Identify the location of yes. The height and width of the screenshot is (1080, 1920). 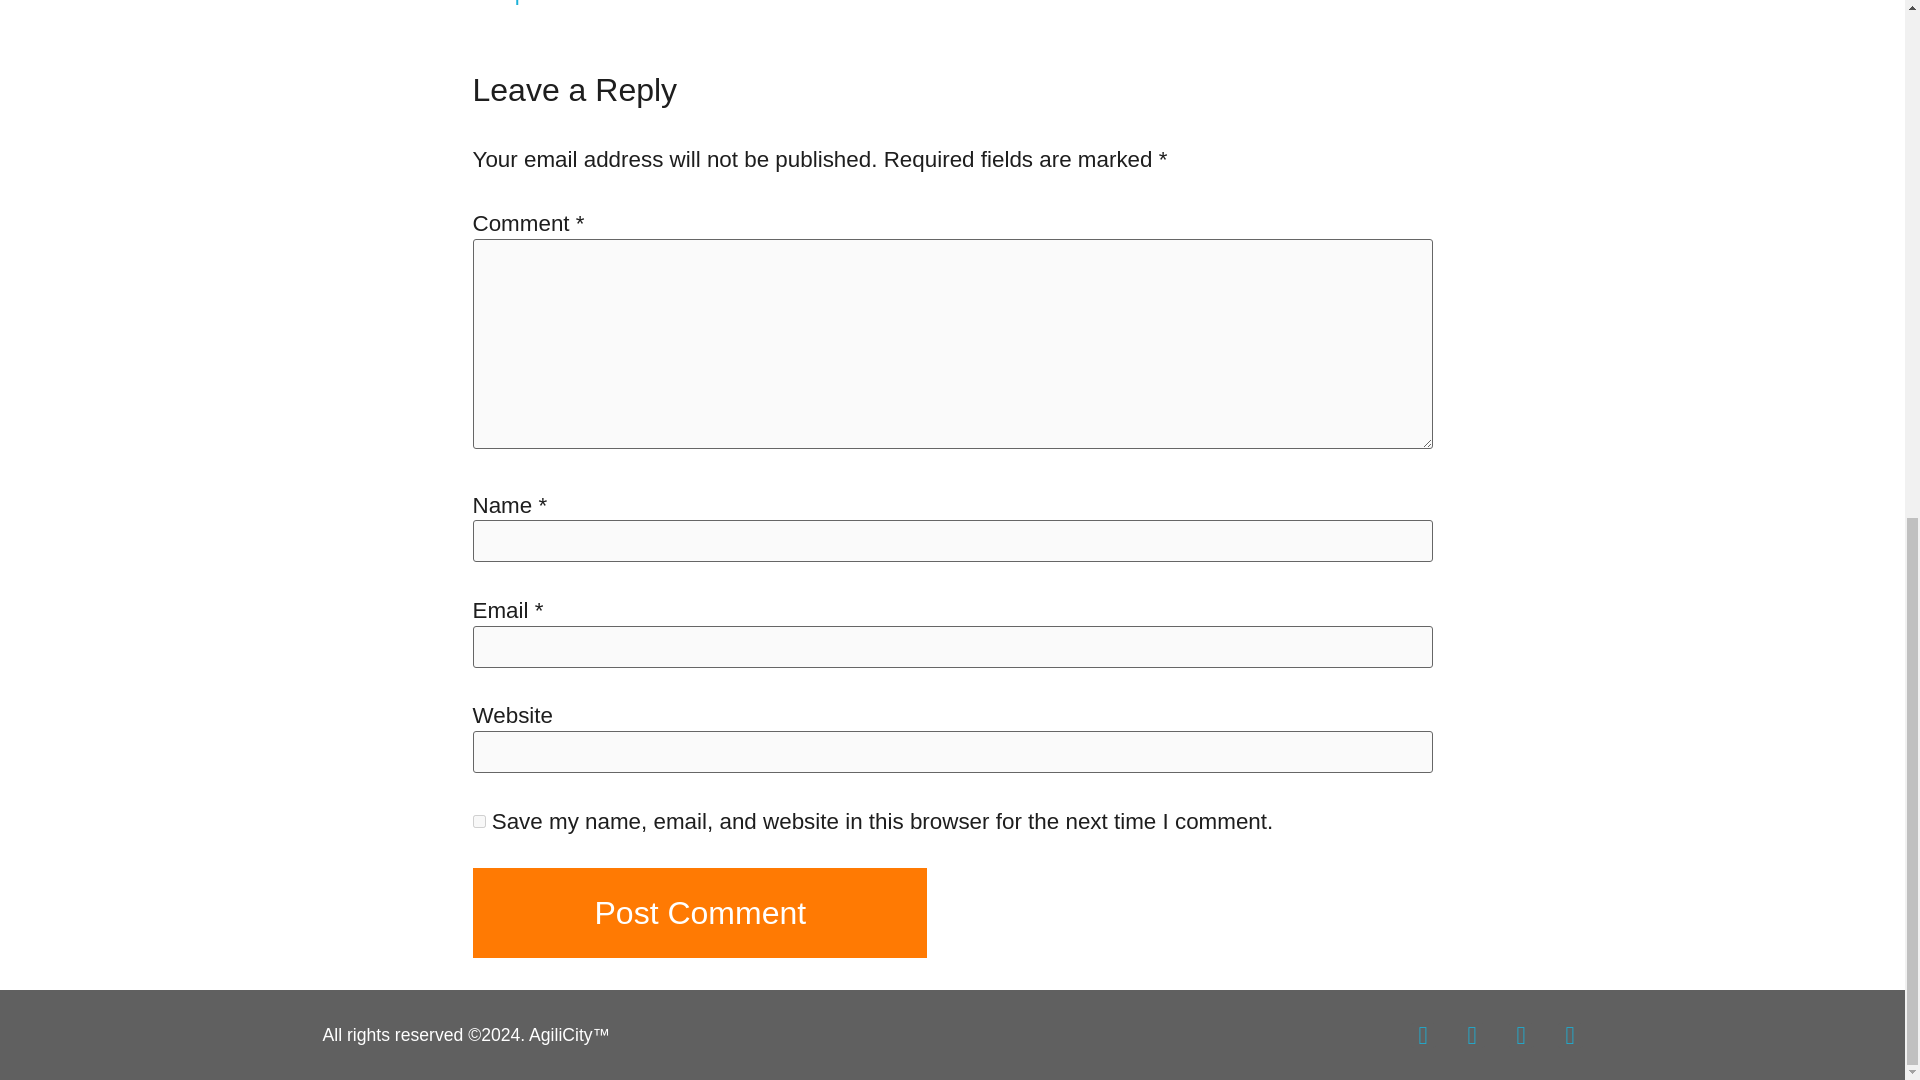
(478, 822).